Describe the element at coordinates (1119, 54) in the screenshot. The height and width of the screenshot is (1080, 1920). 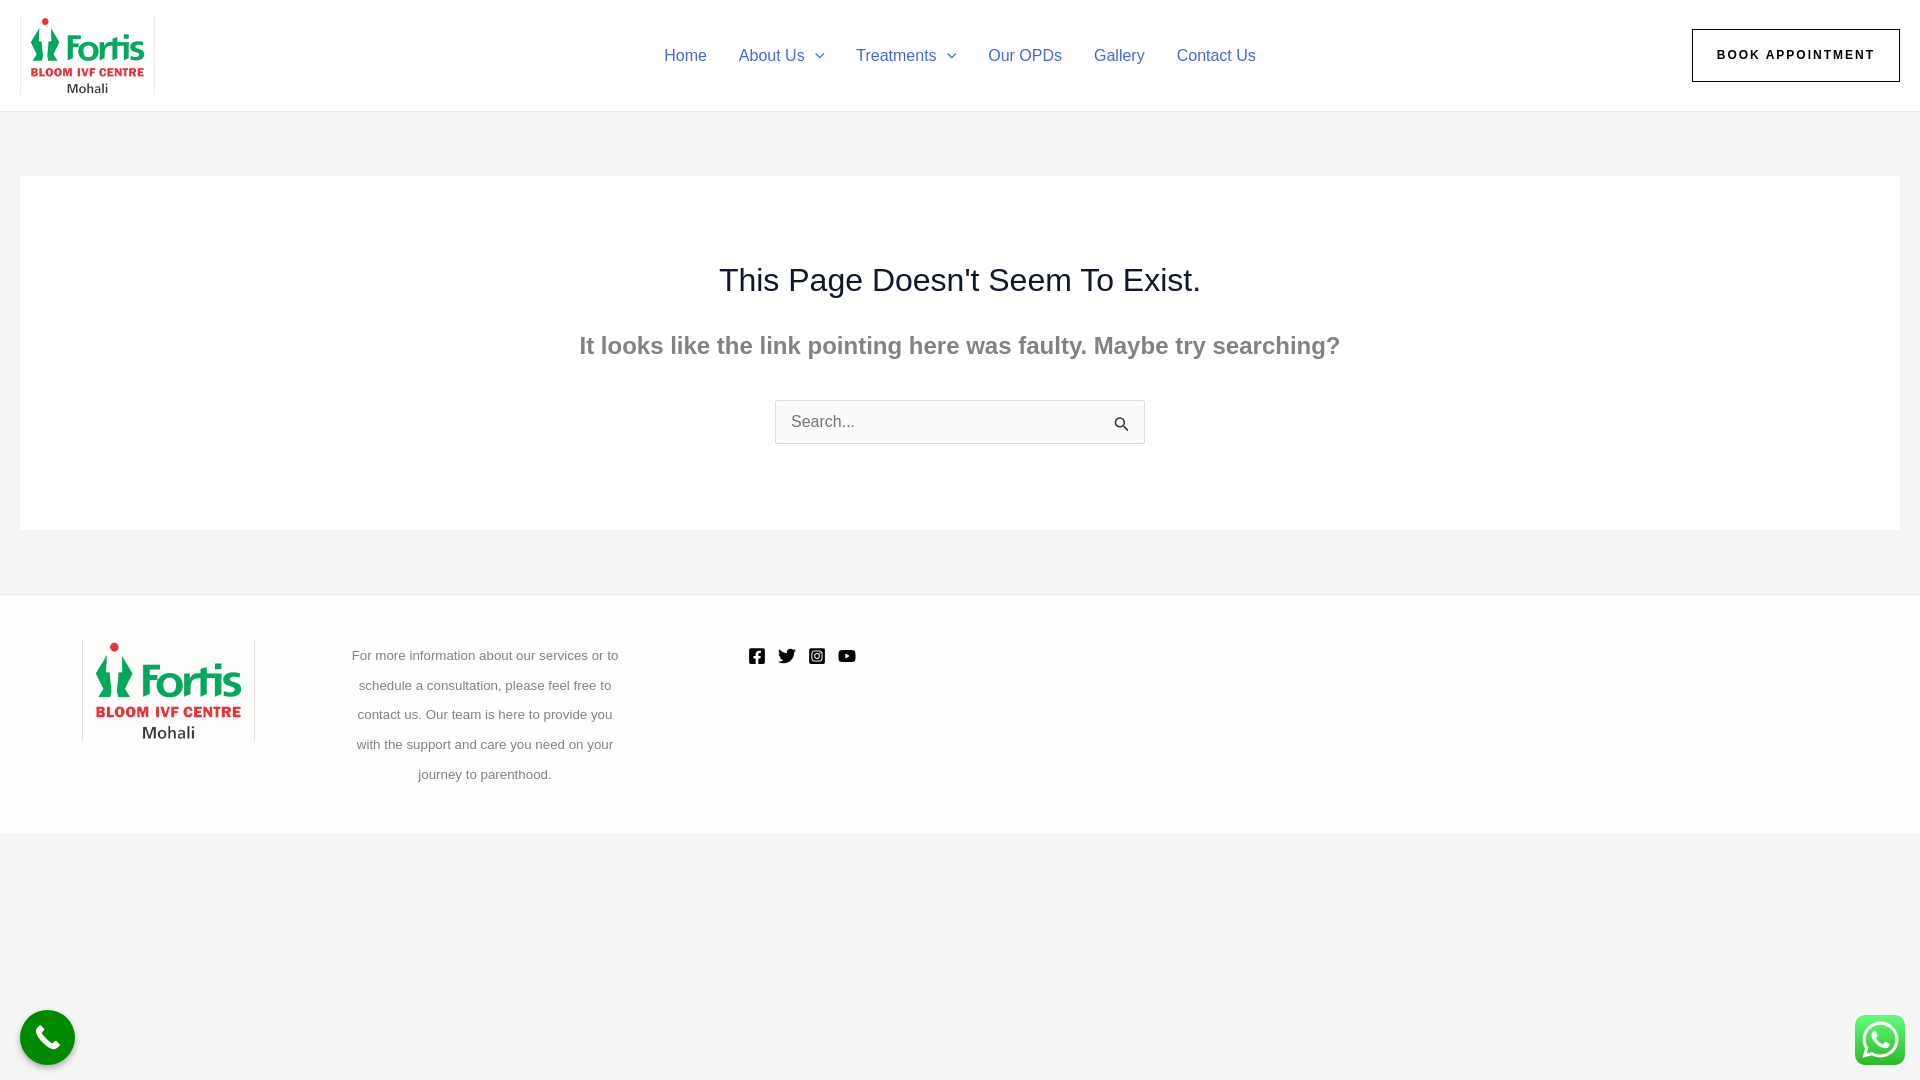
I see `Gallery` at that location.